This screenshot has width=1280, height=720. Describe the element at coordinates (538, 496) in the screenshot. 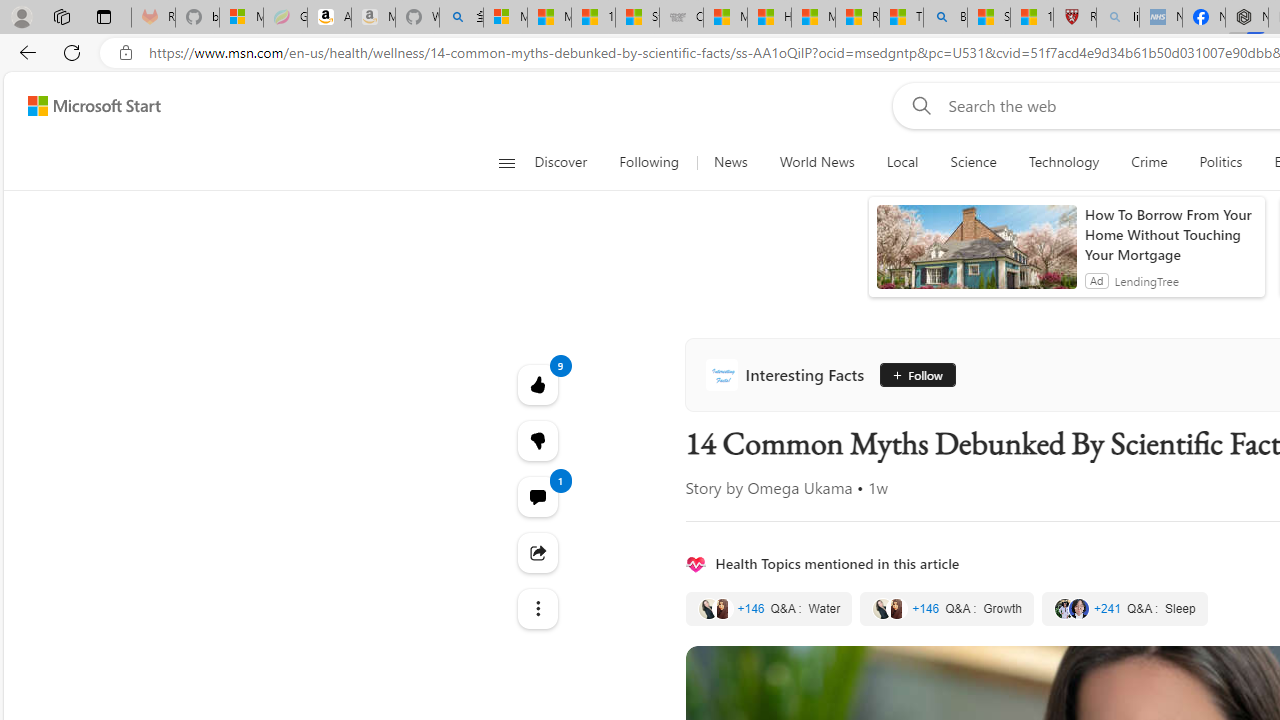

I see `View comments 1 Comment` at that location.